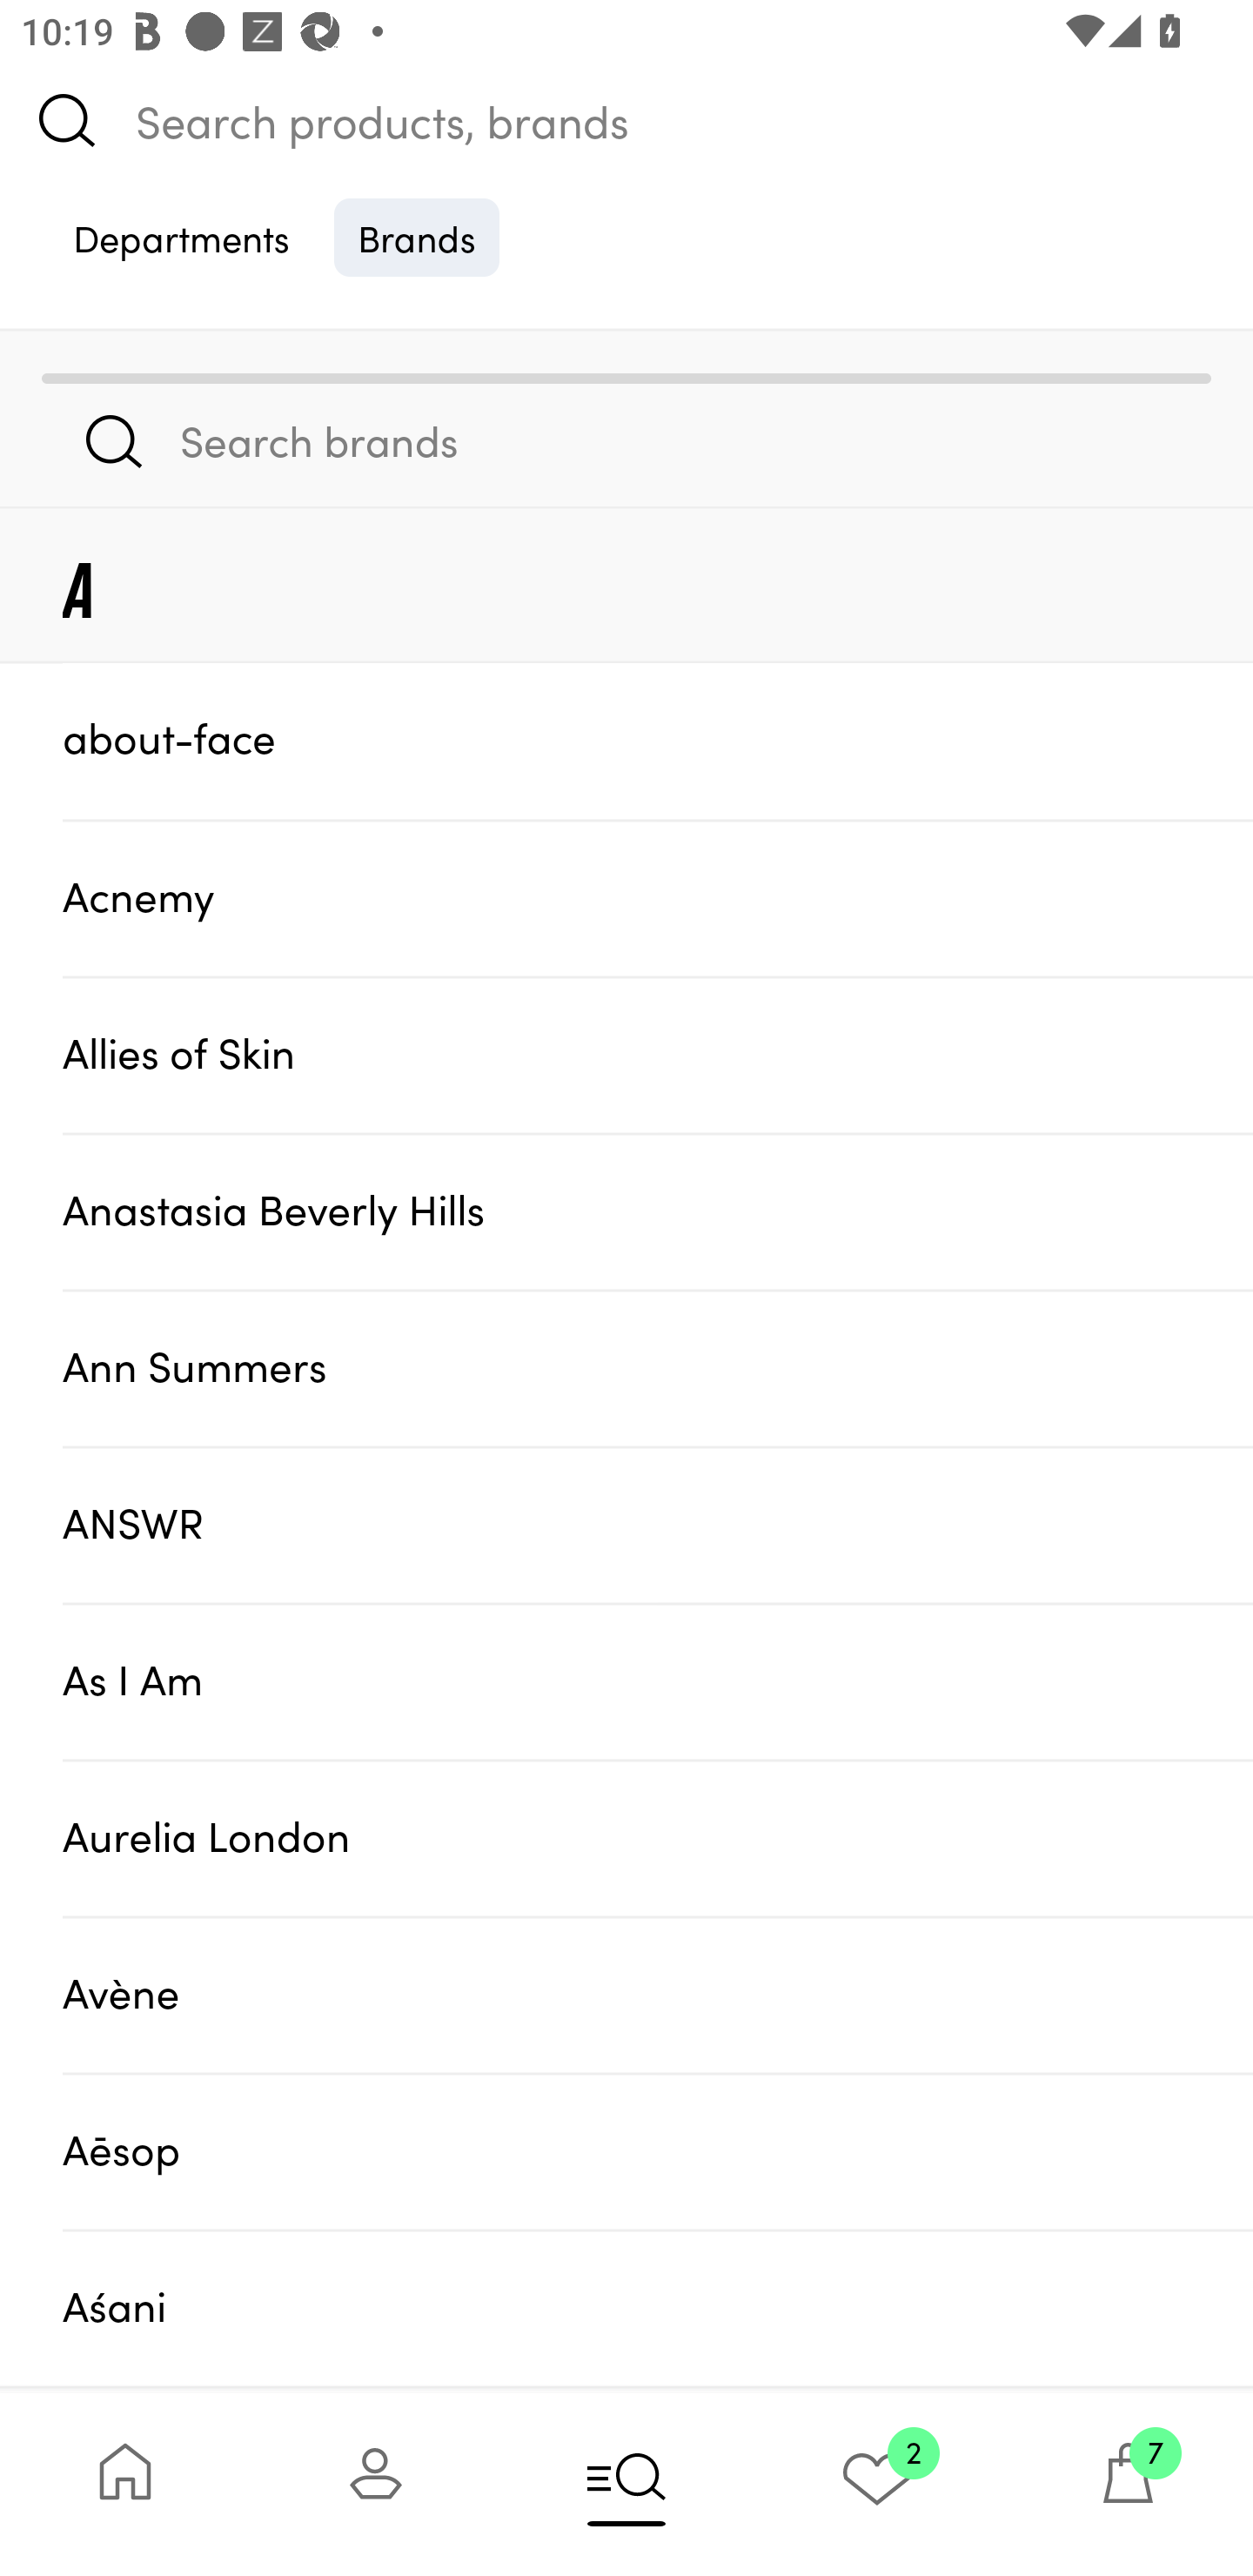  I want to click on Brands, so click(417, 237).